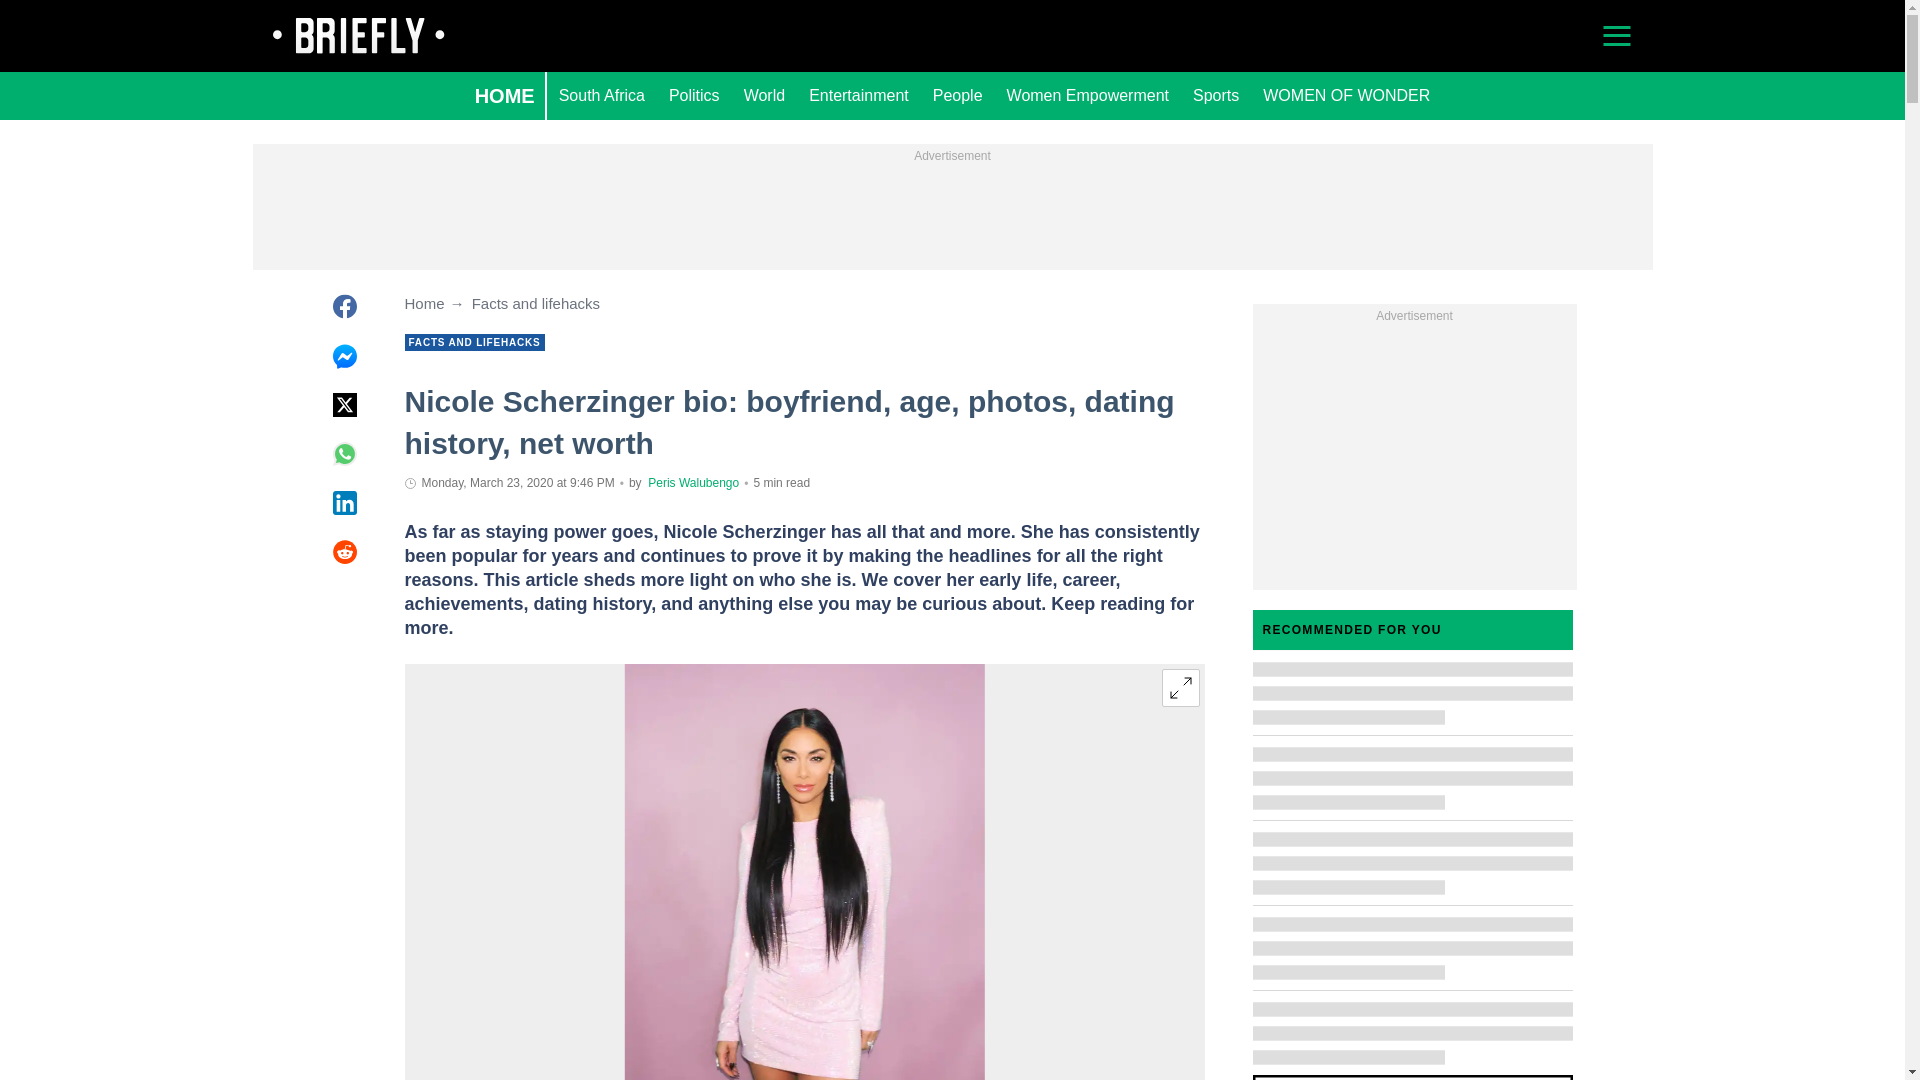 This screenshot has width=1920, height=1080. What do you see at coordinates (1216, 96) in the screenshot?
I see `Sports` at bounding box center [1216, 96].